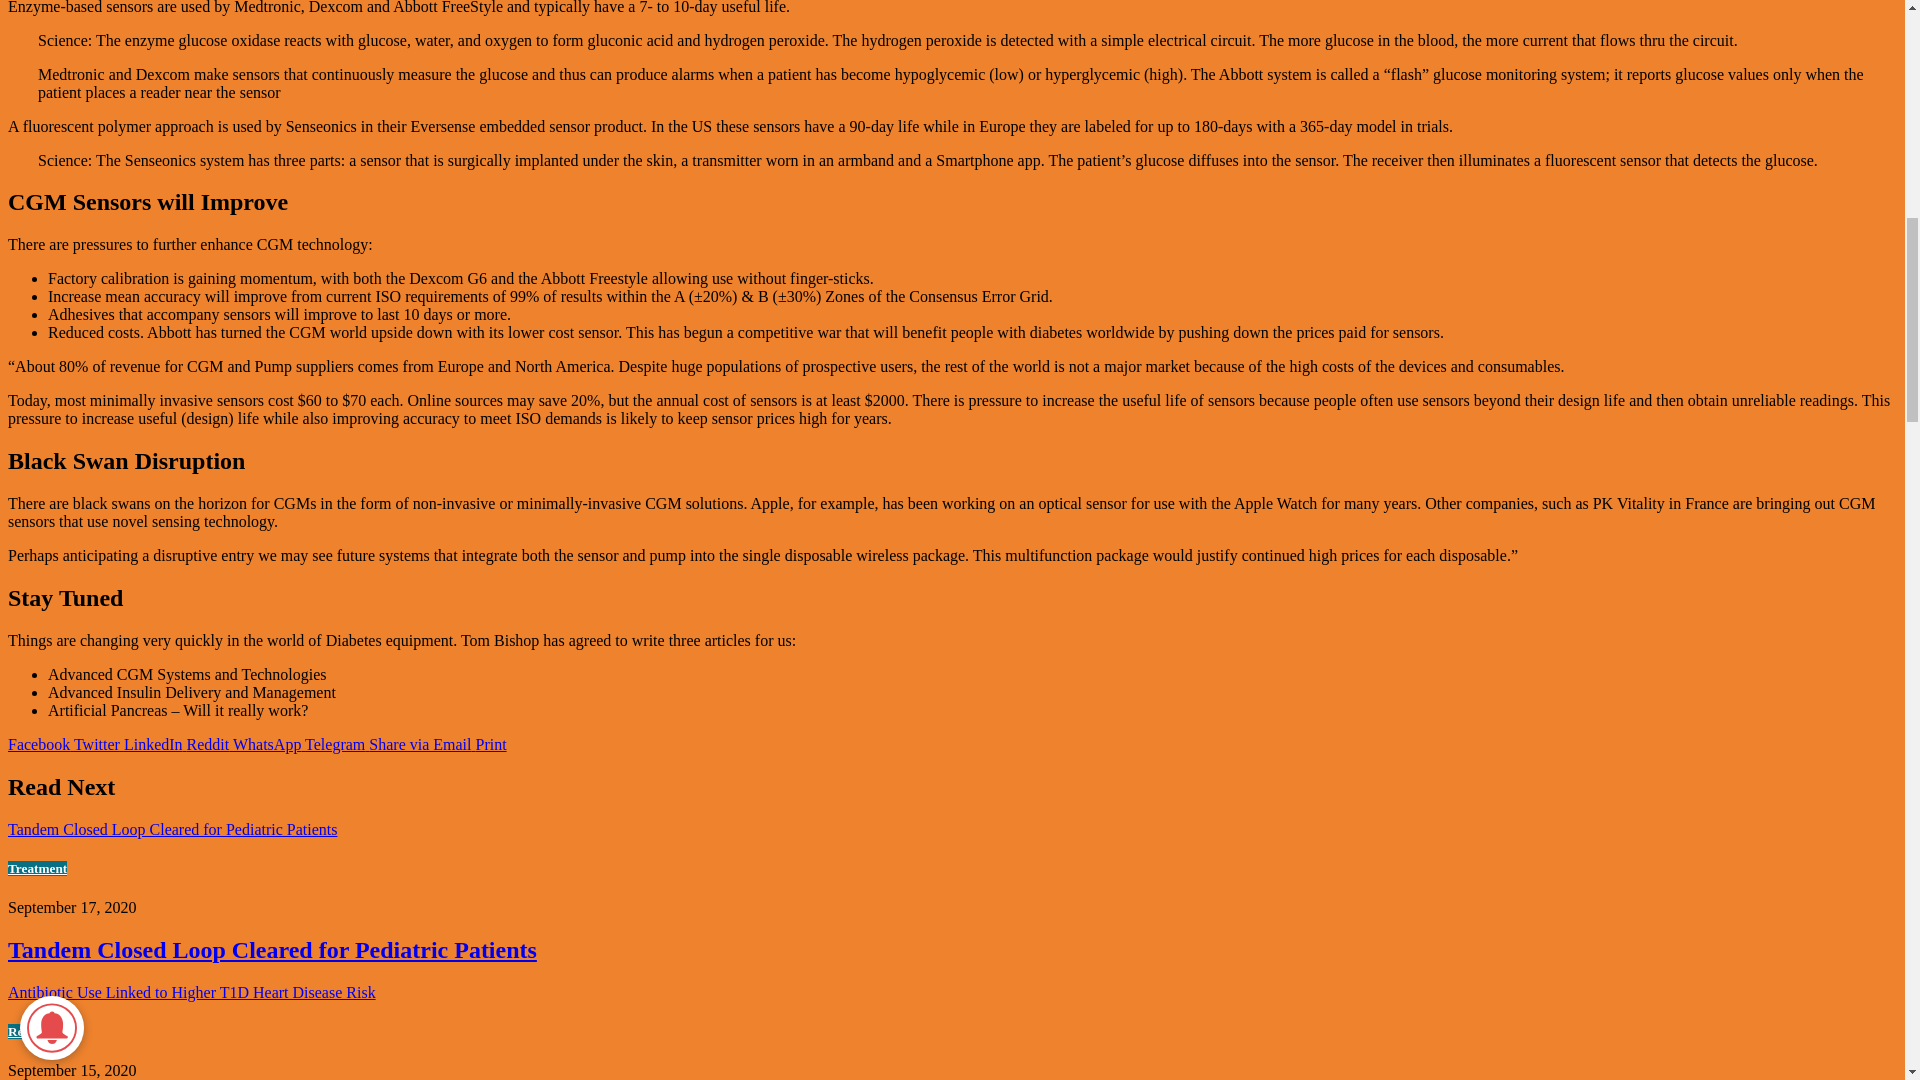 The width and height of the screenshot is (1920, 1080). What do you see at coordinates (272, 950) in the screenshot?
I see `Tandem Closed Loop Cleared for Pediatric Patients` at bounding box center [272, 950].